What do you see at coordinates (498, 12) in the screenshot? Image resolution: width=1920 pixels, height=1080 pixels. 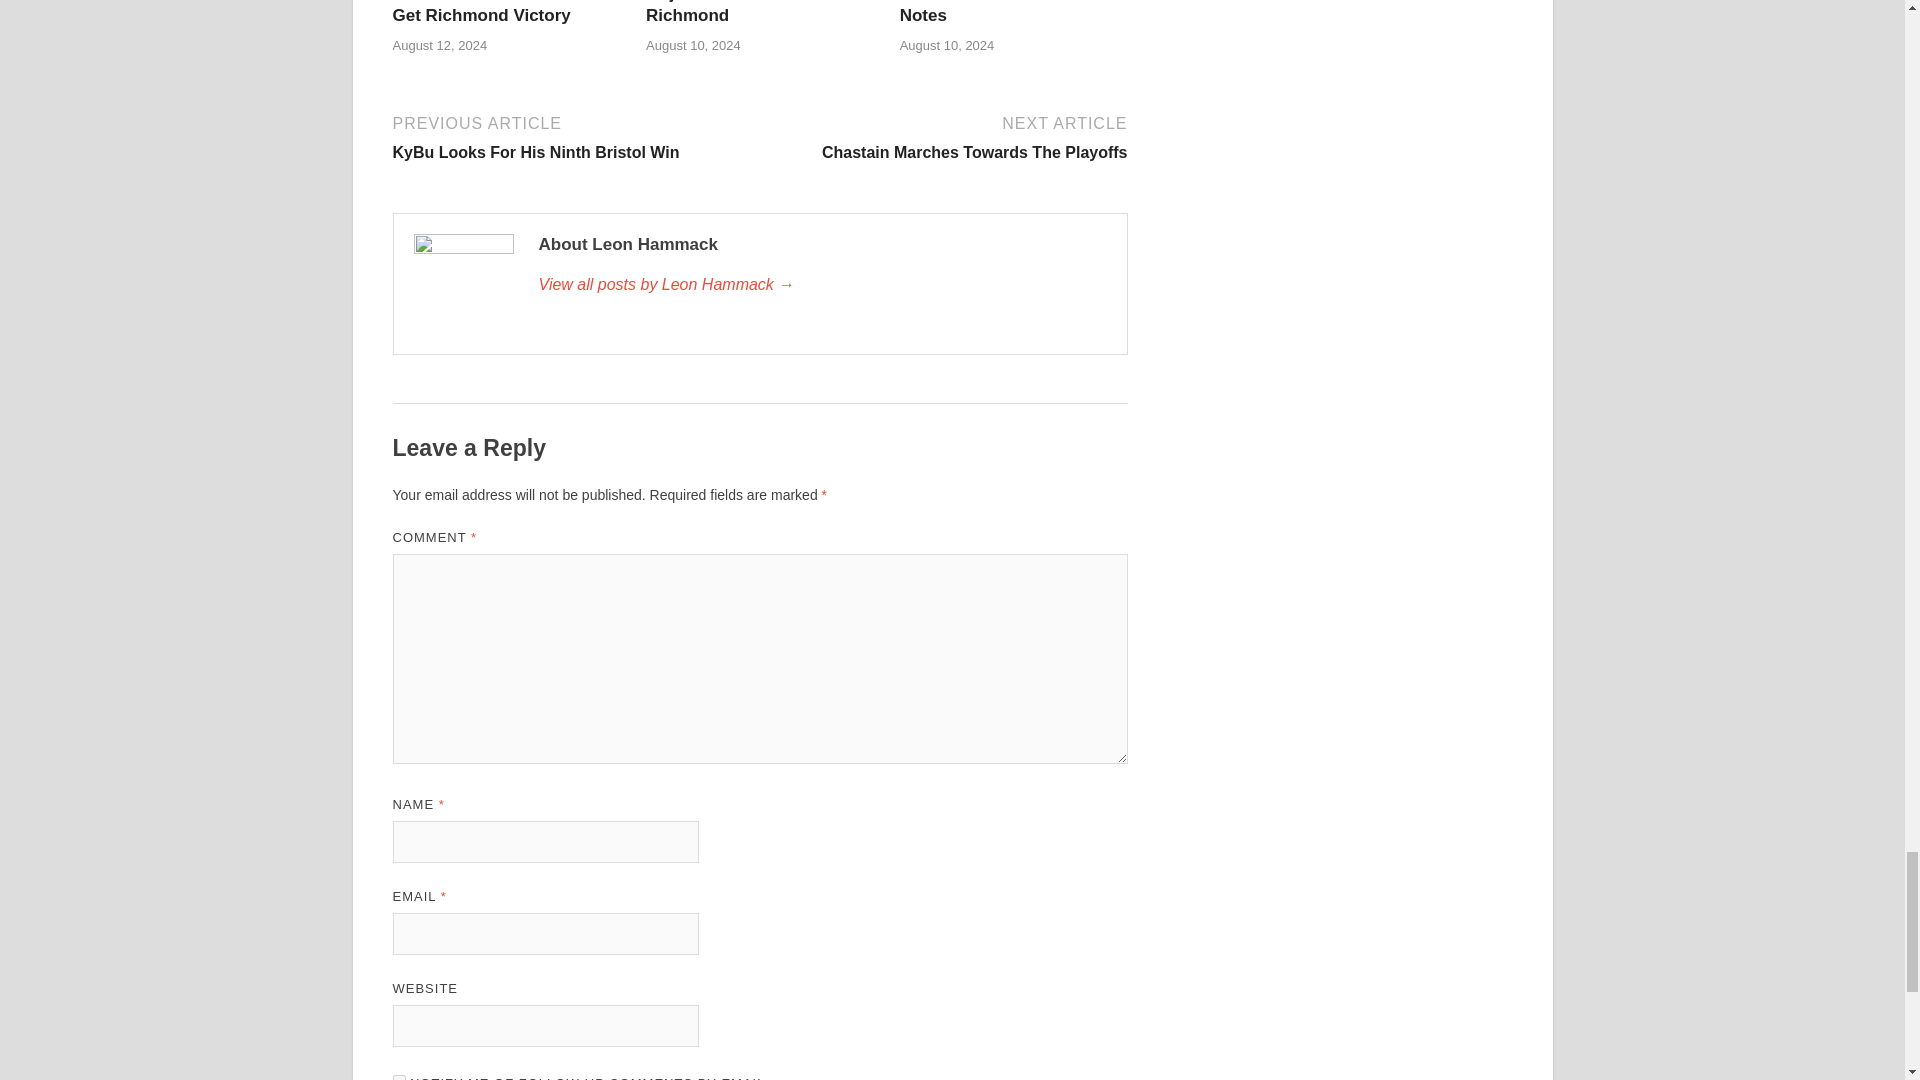 I see `ADillon Crashes Others To Get Richmond Victory` at bounding box center [498, 12].